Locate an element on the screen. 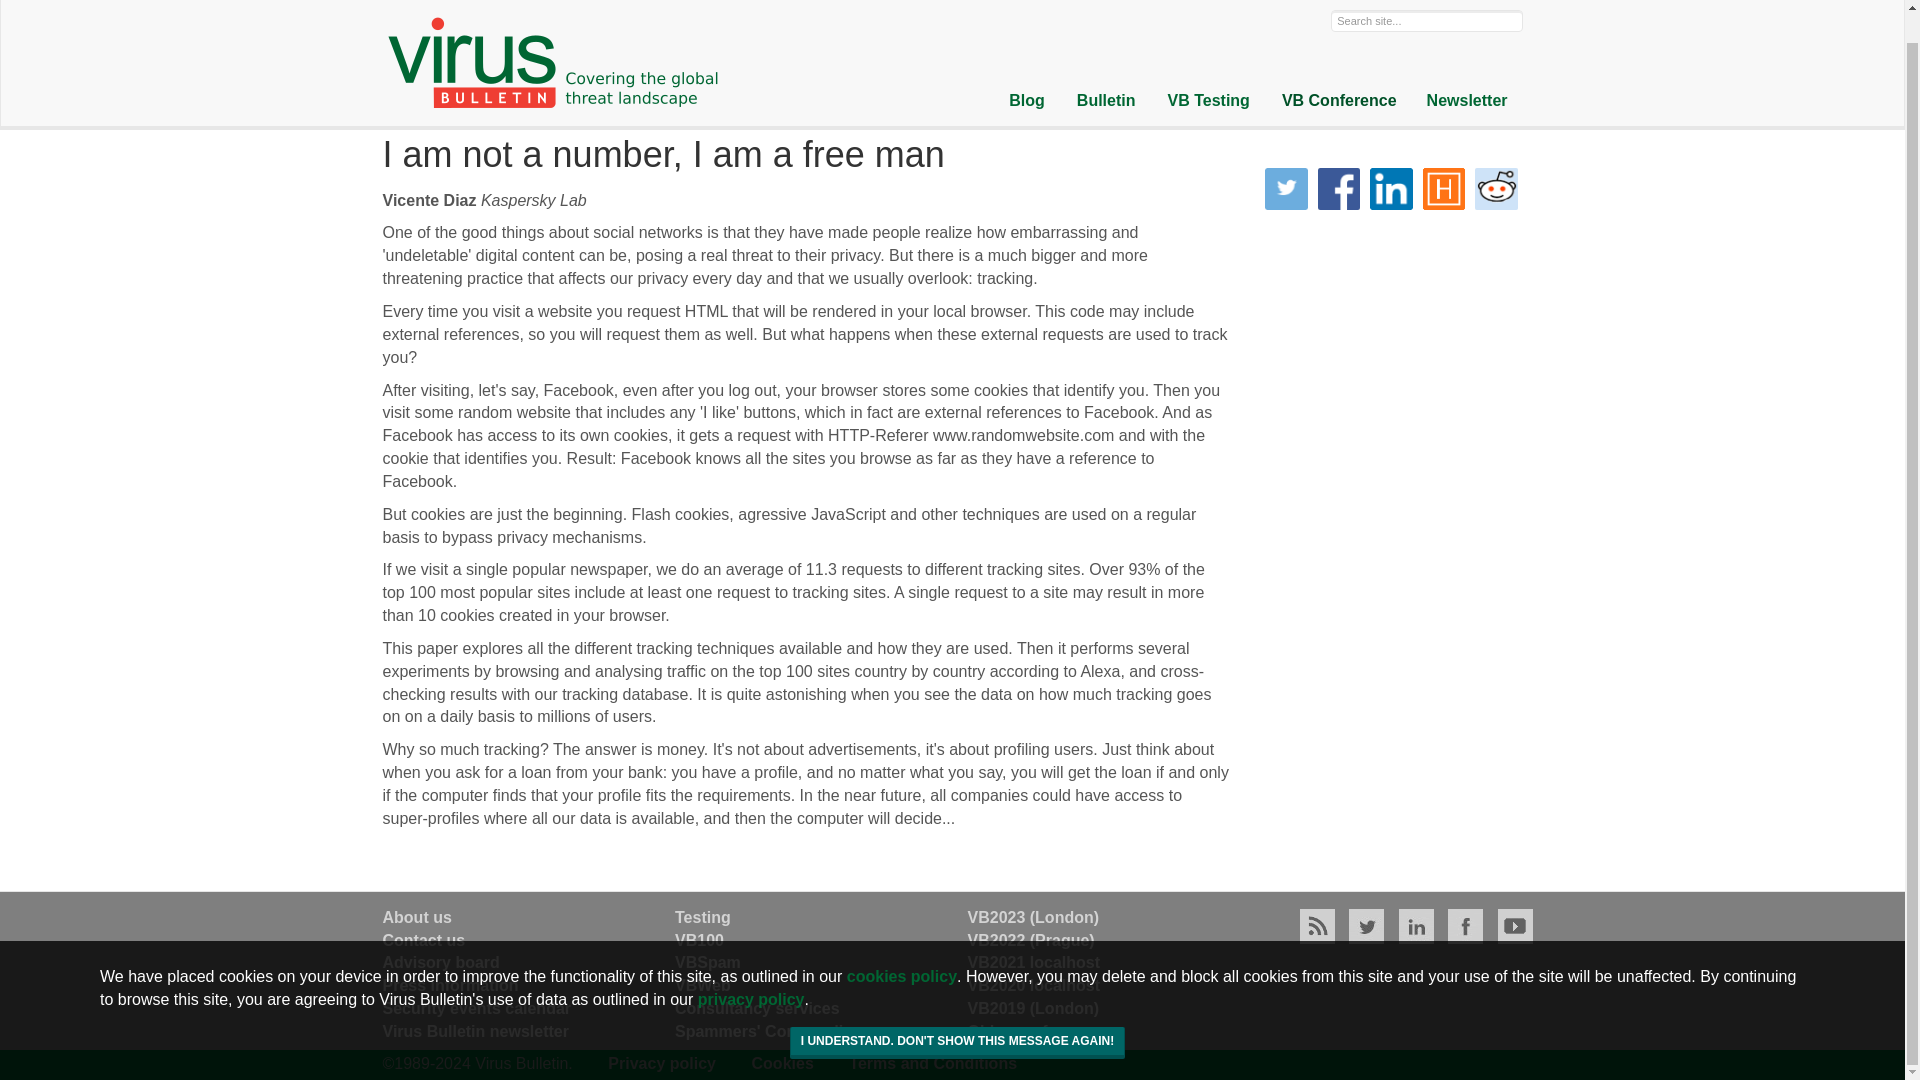  Share on Facebook is located at coordinates (1338, 189).